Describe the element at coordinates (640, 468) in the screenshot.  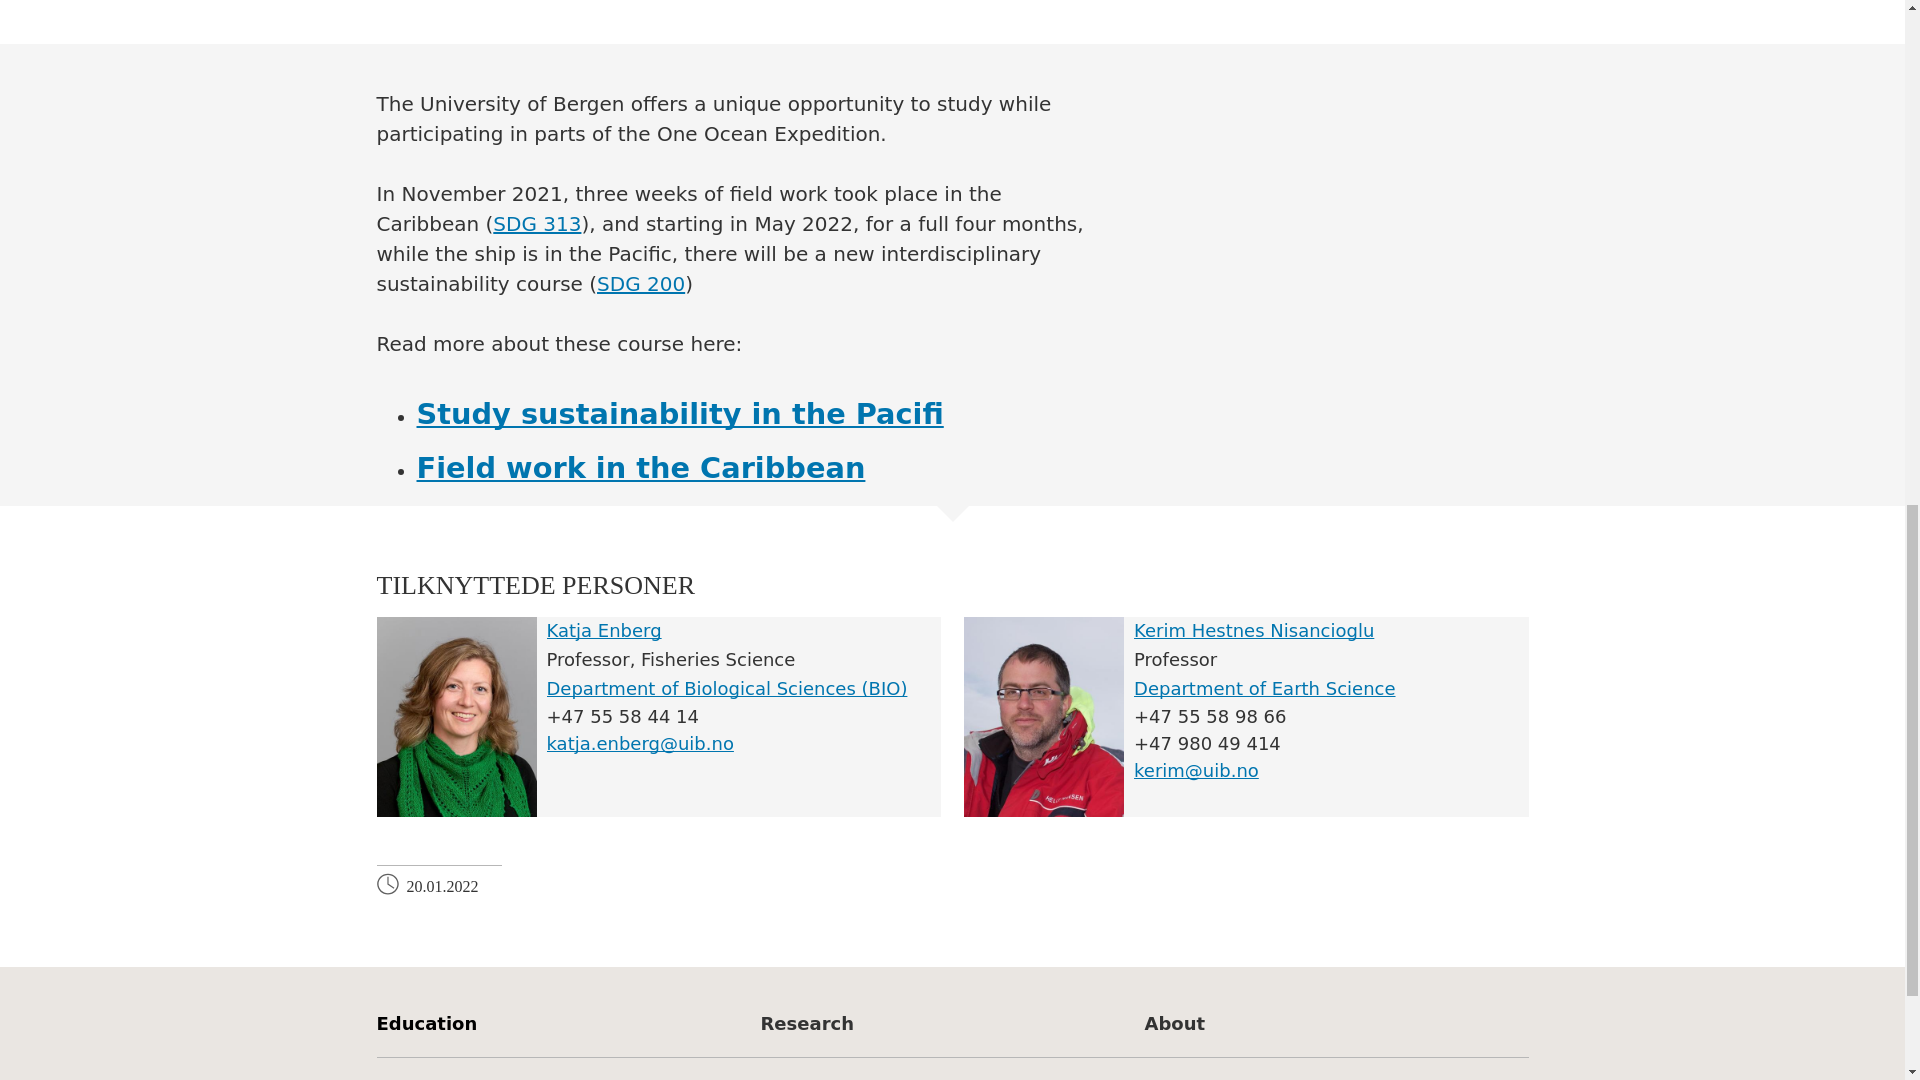
I see `Field work in the Caribbean` at that location.